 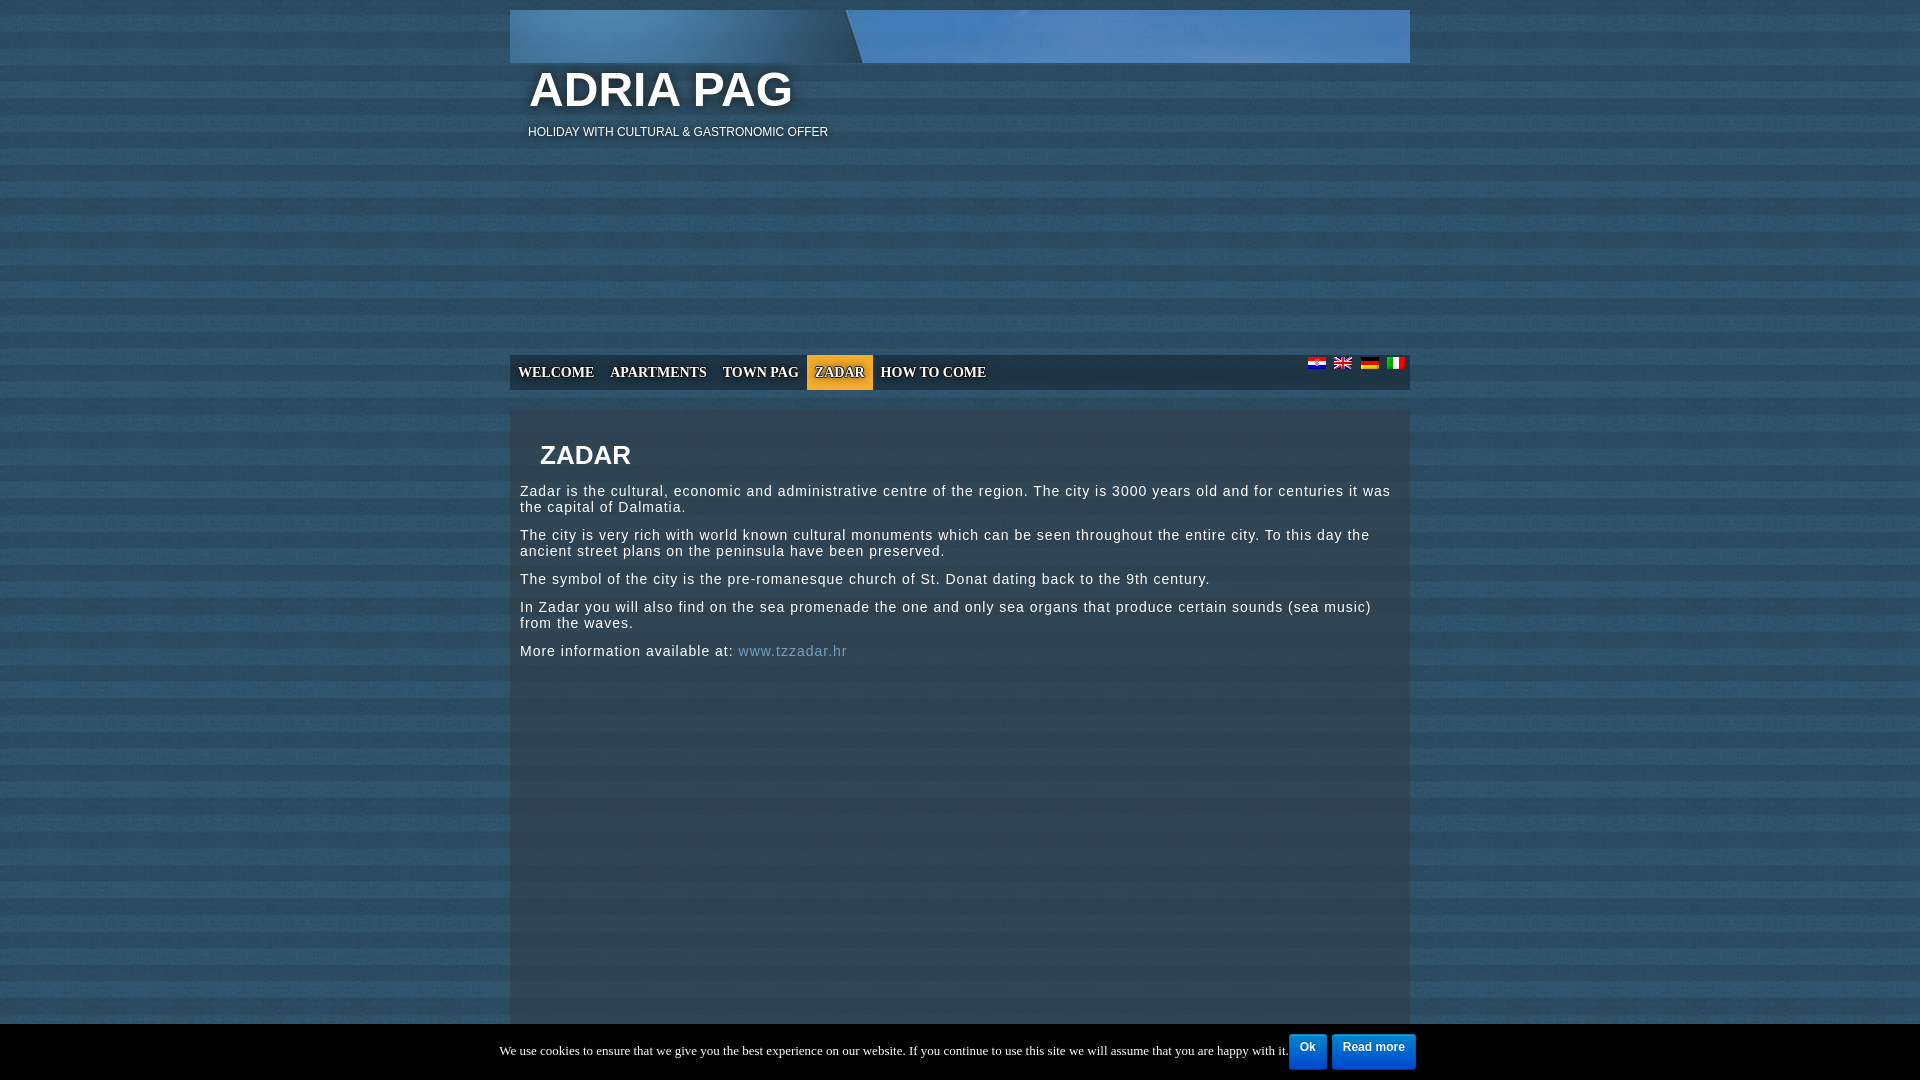 What do you see at coordinates (556, 372) in the screenshot?
I see `WELCOME` at bounding box center [556, 372].